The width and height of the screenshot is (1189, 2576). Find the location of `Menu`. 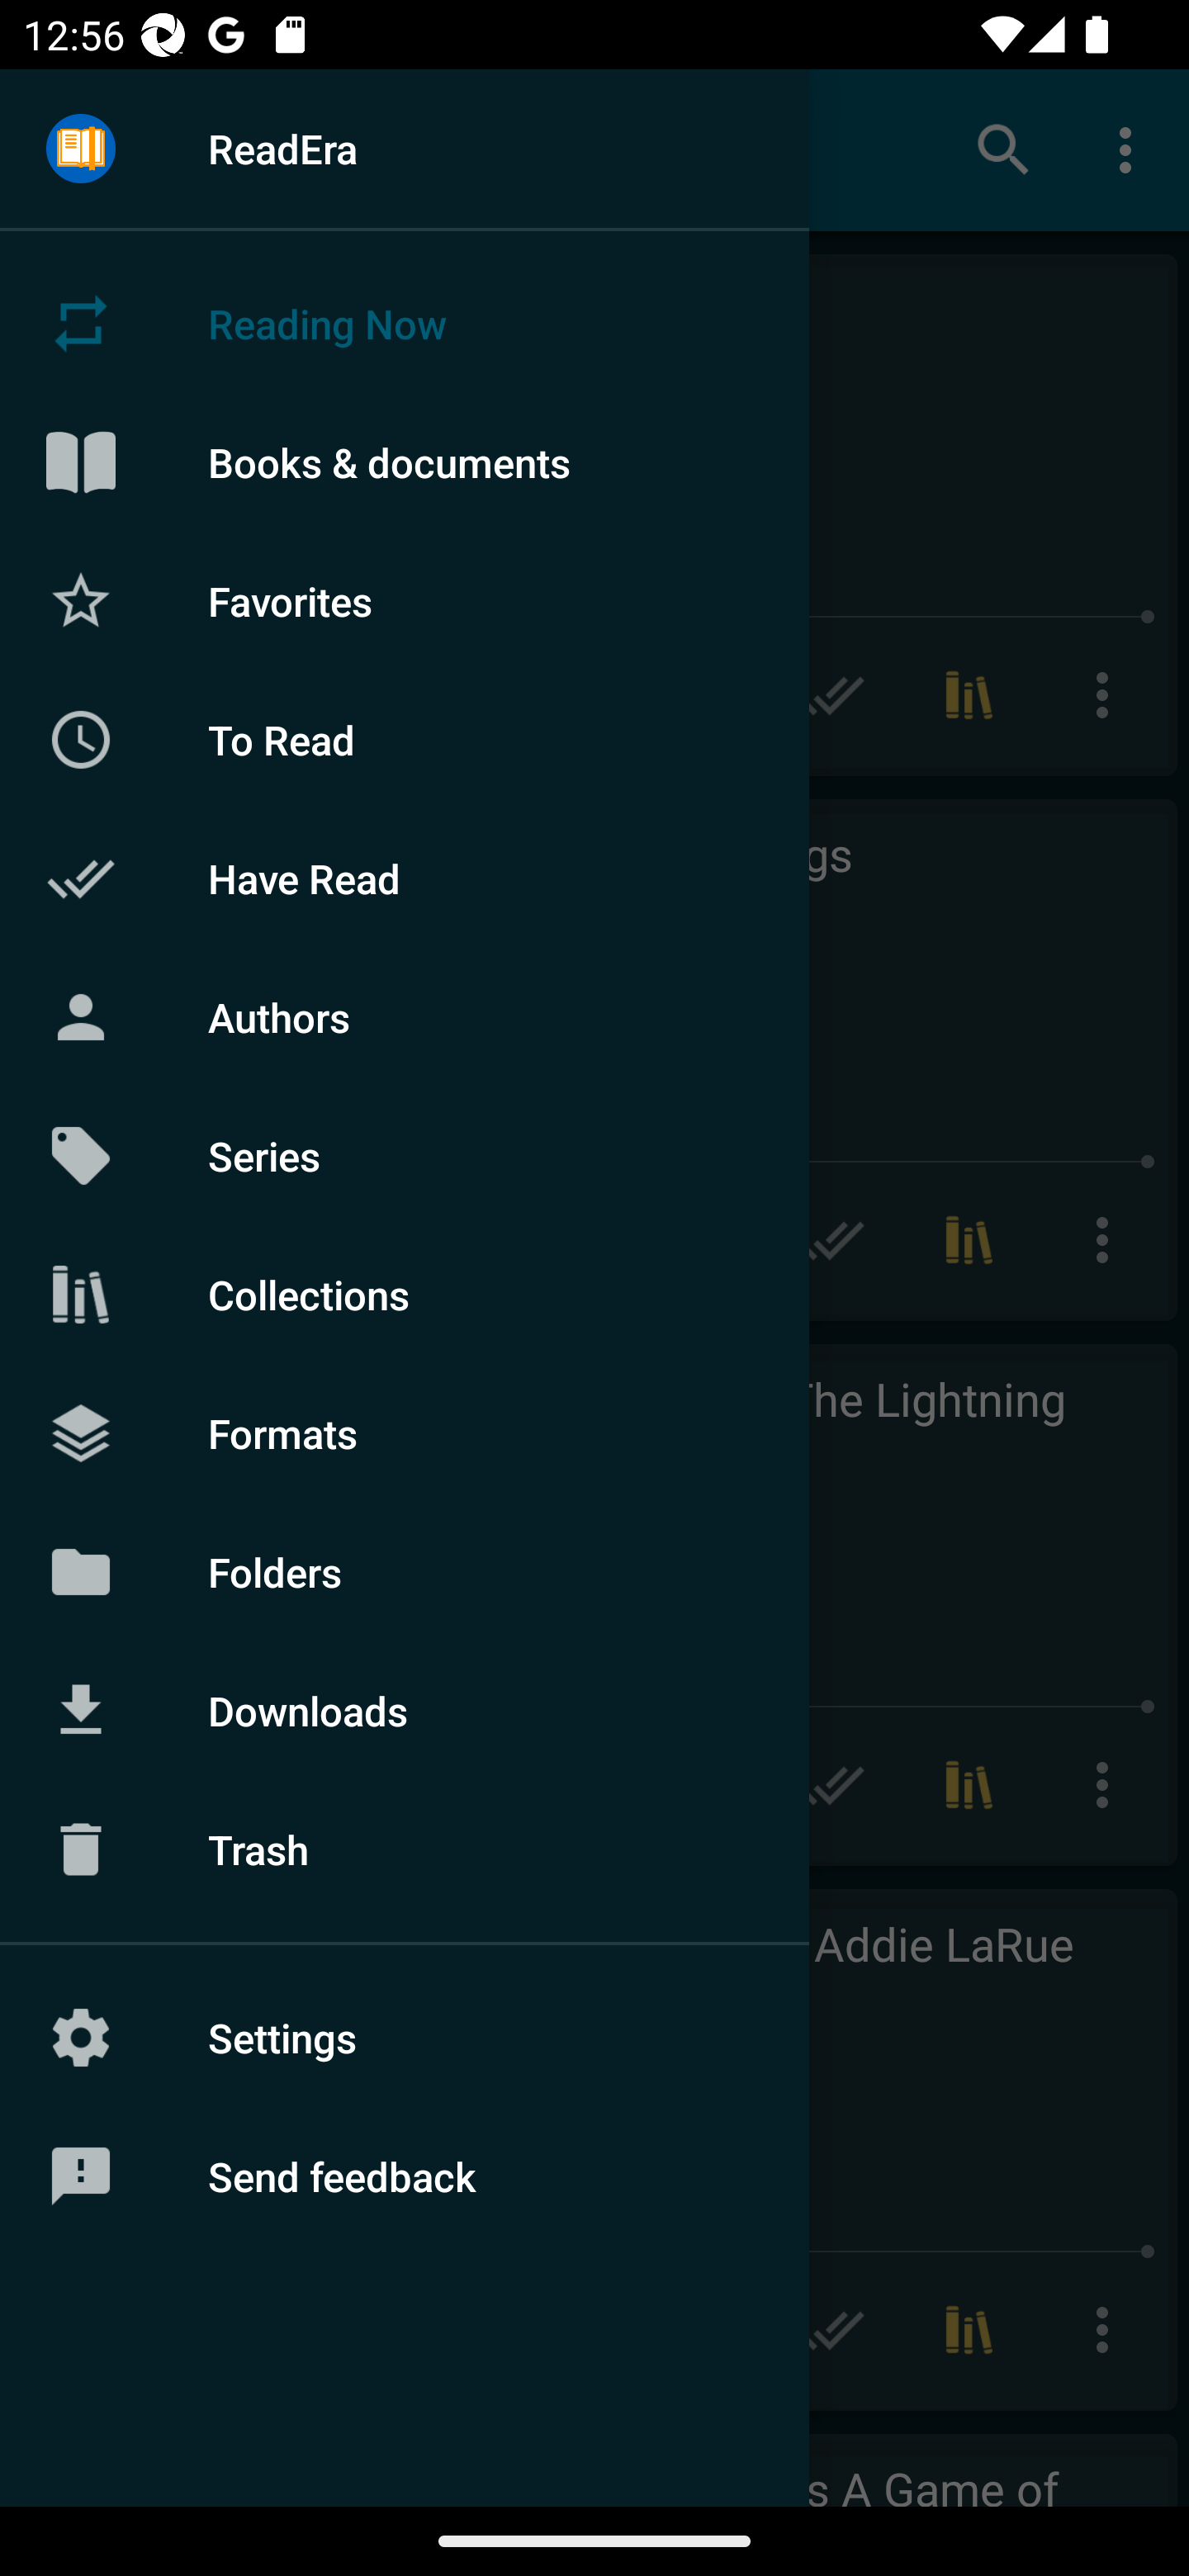

Menu is located at coordinates (81, 150).